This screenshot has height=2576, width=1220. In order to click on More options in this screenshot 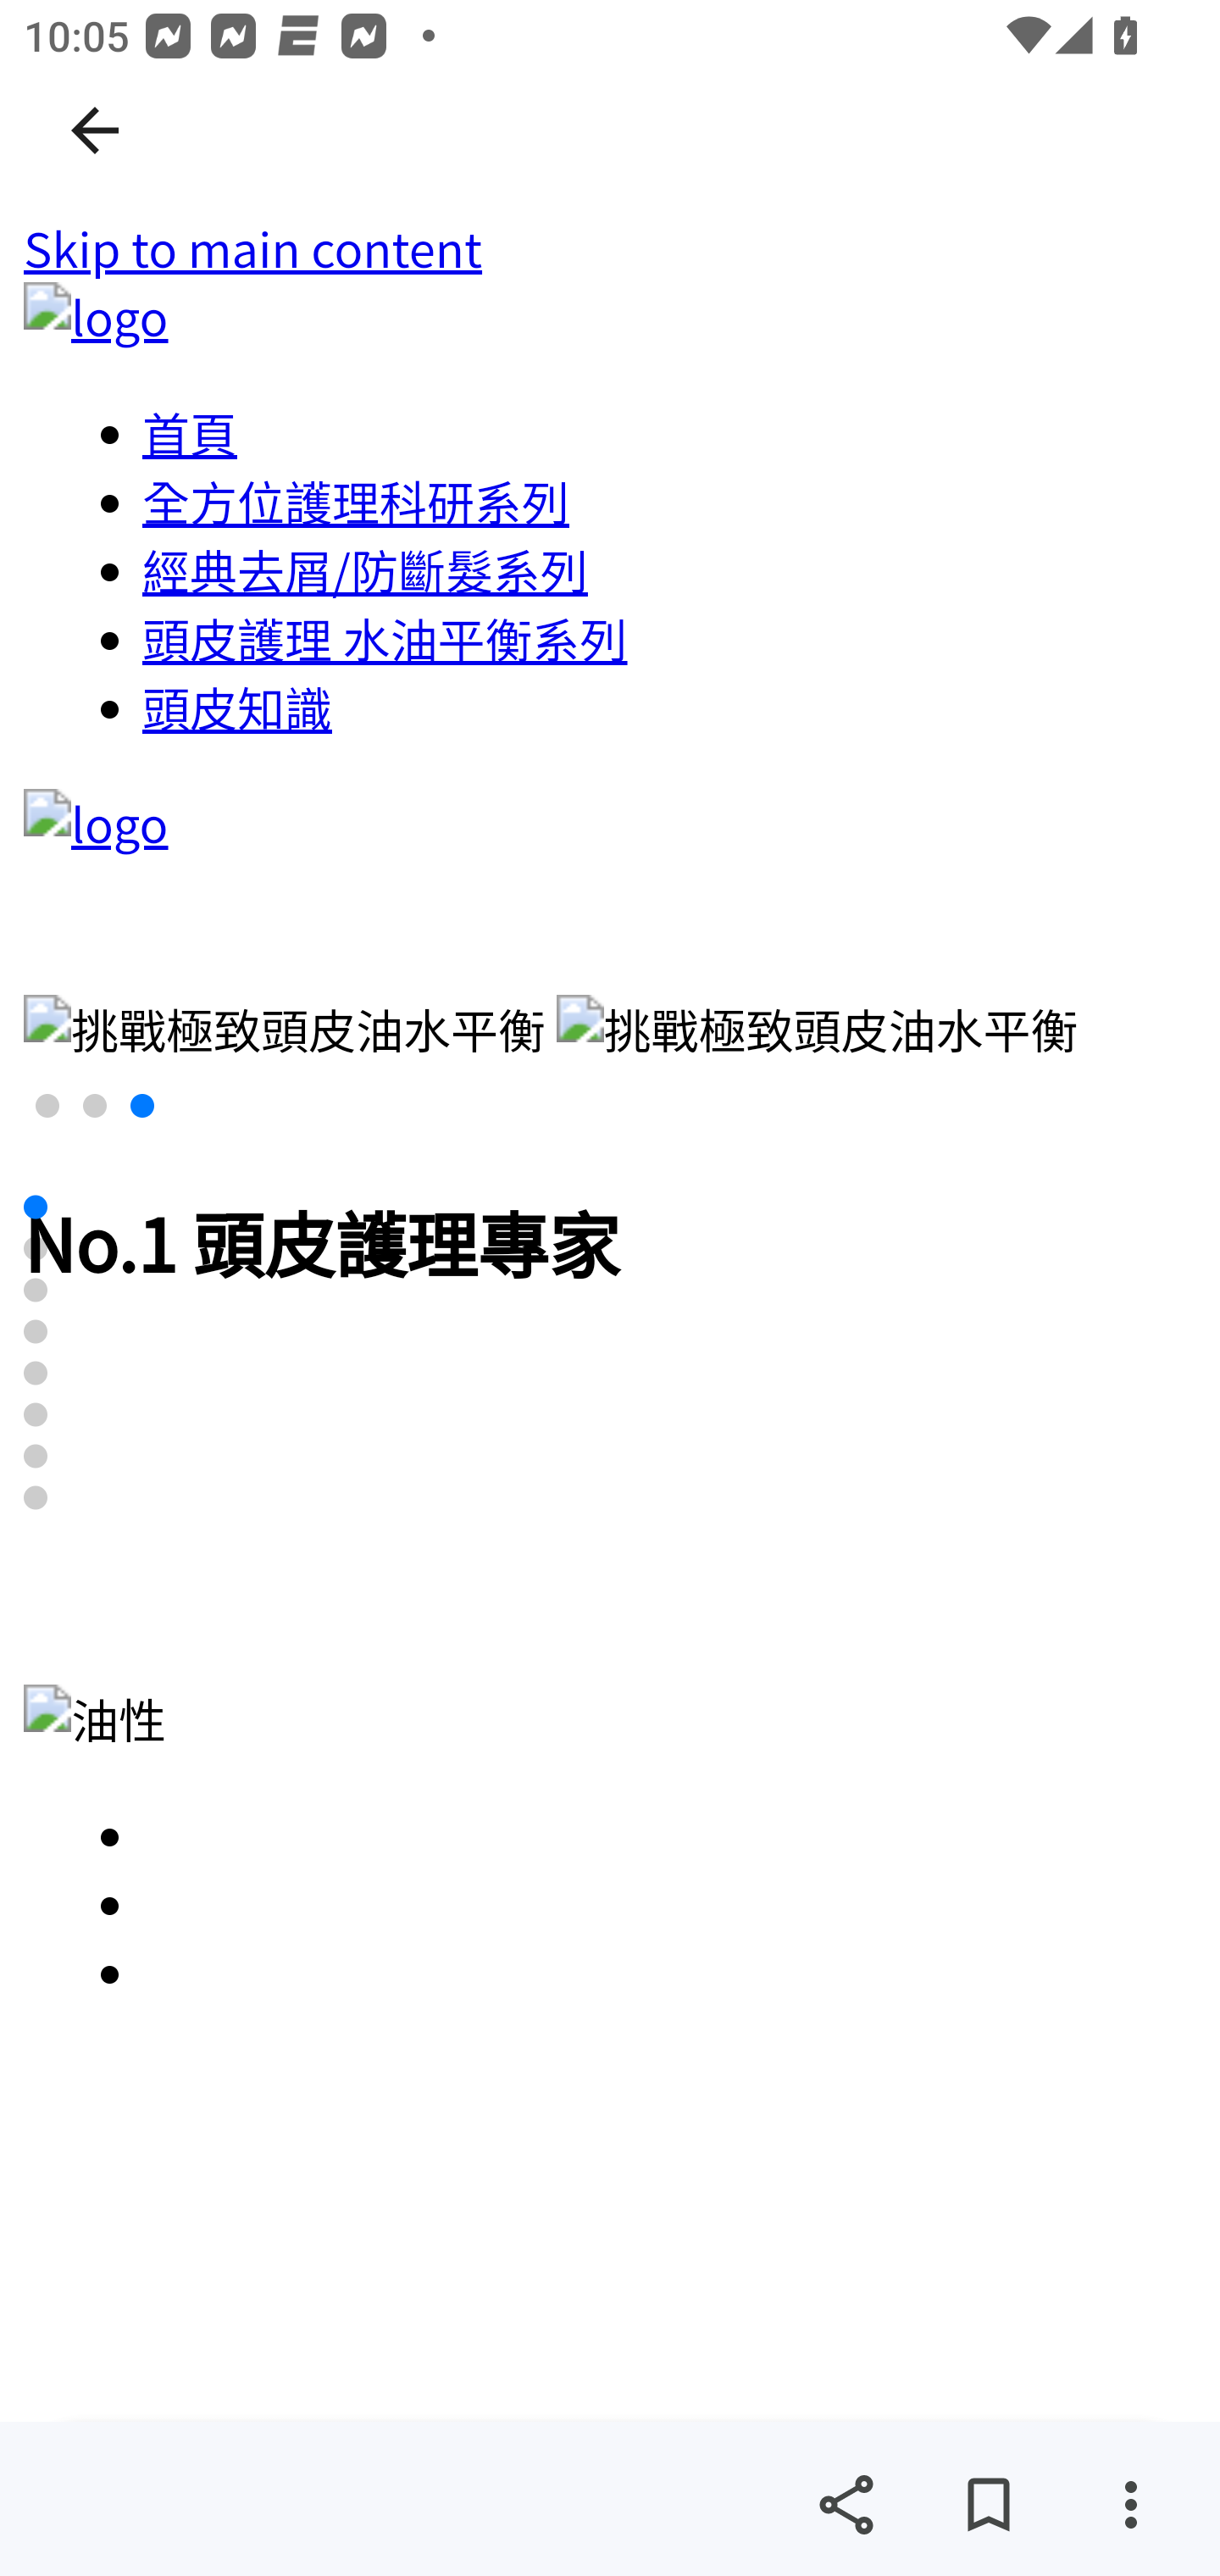, I will do `click(1130, 2505)`.